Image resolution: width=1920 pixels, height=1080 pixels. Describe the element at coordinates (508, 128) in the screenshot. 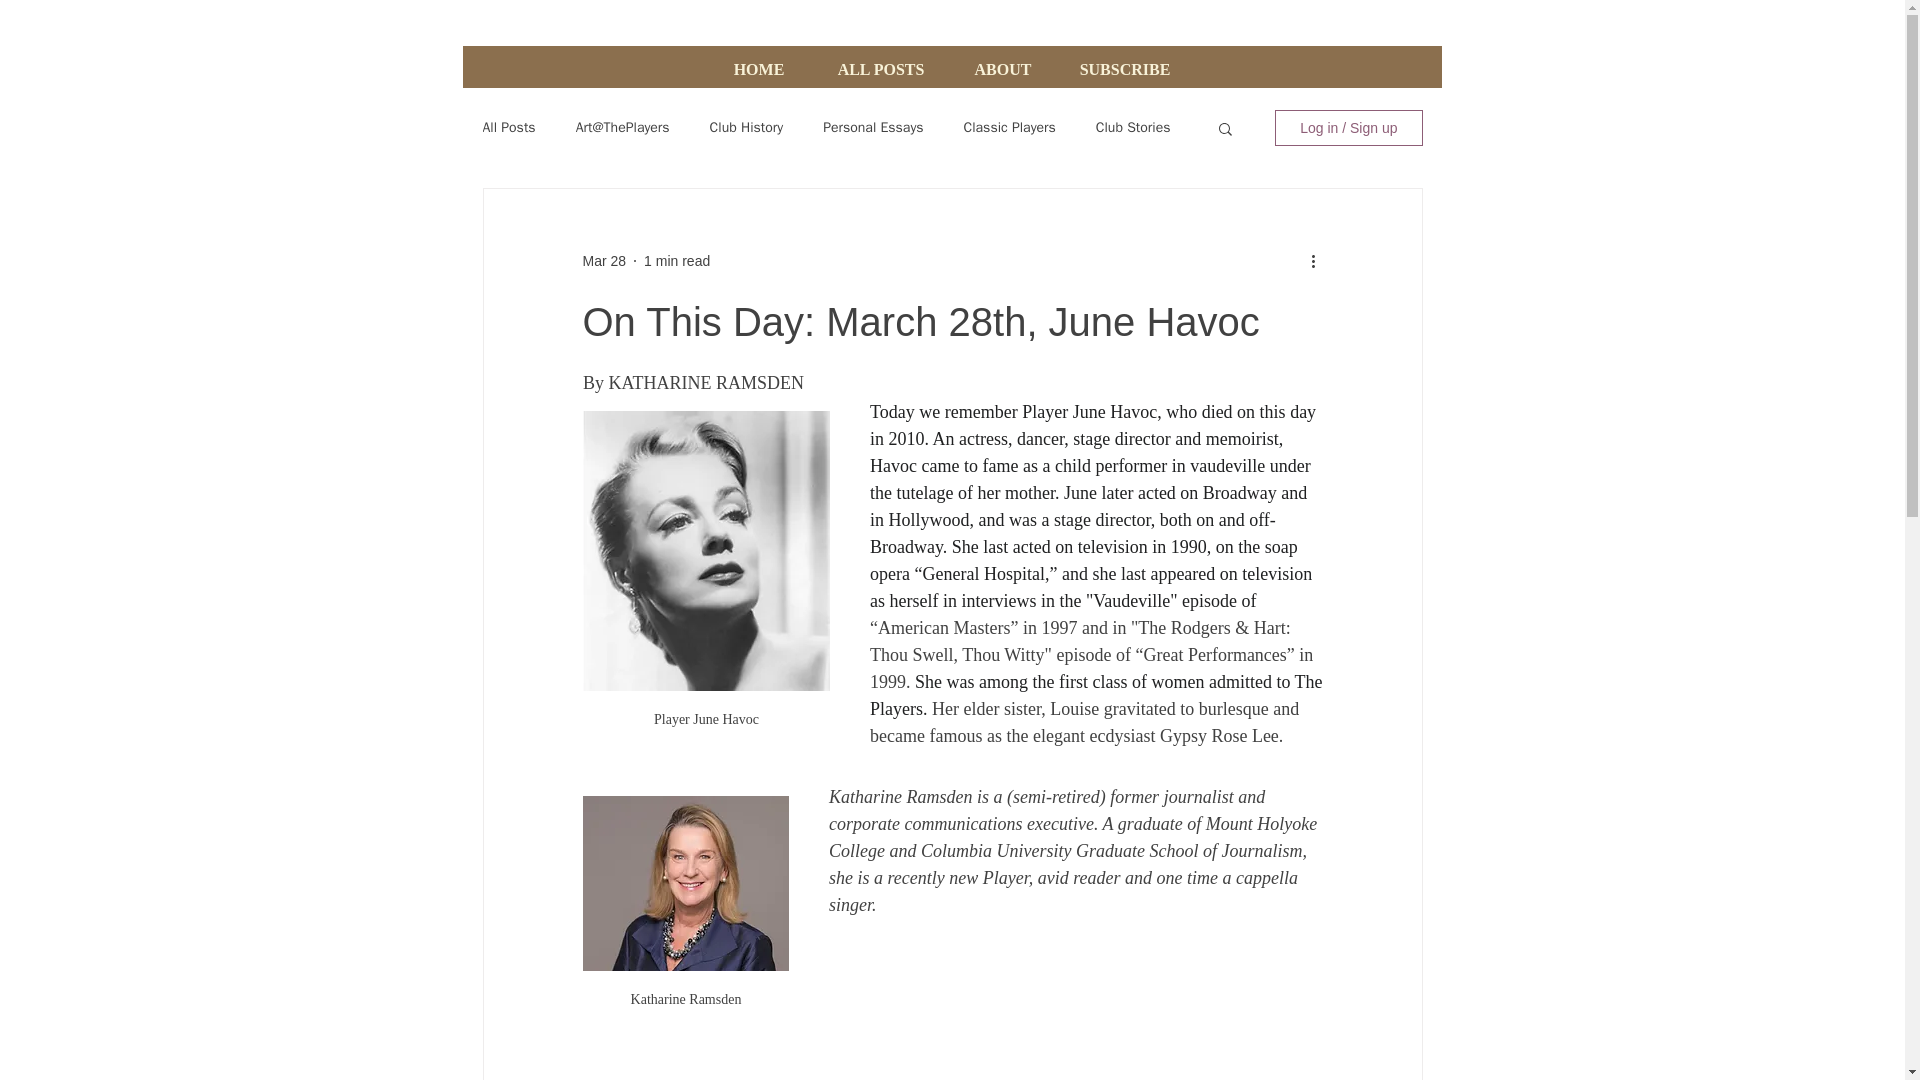

I see `All Posts` at that location.